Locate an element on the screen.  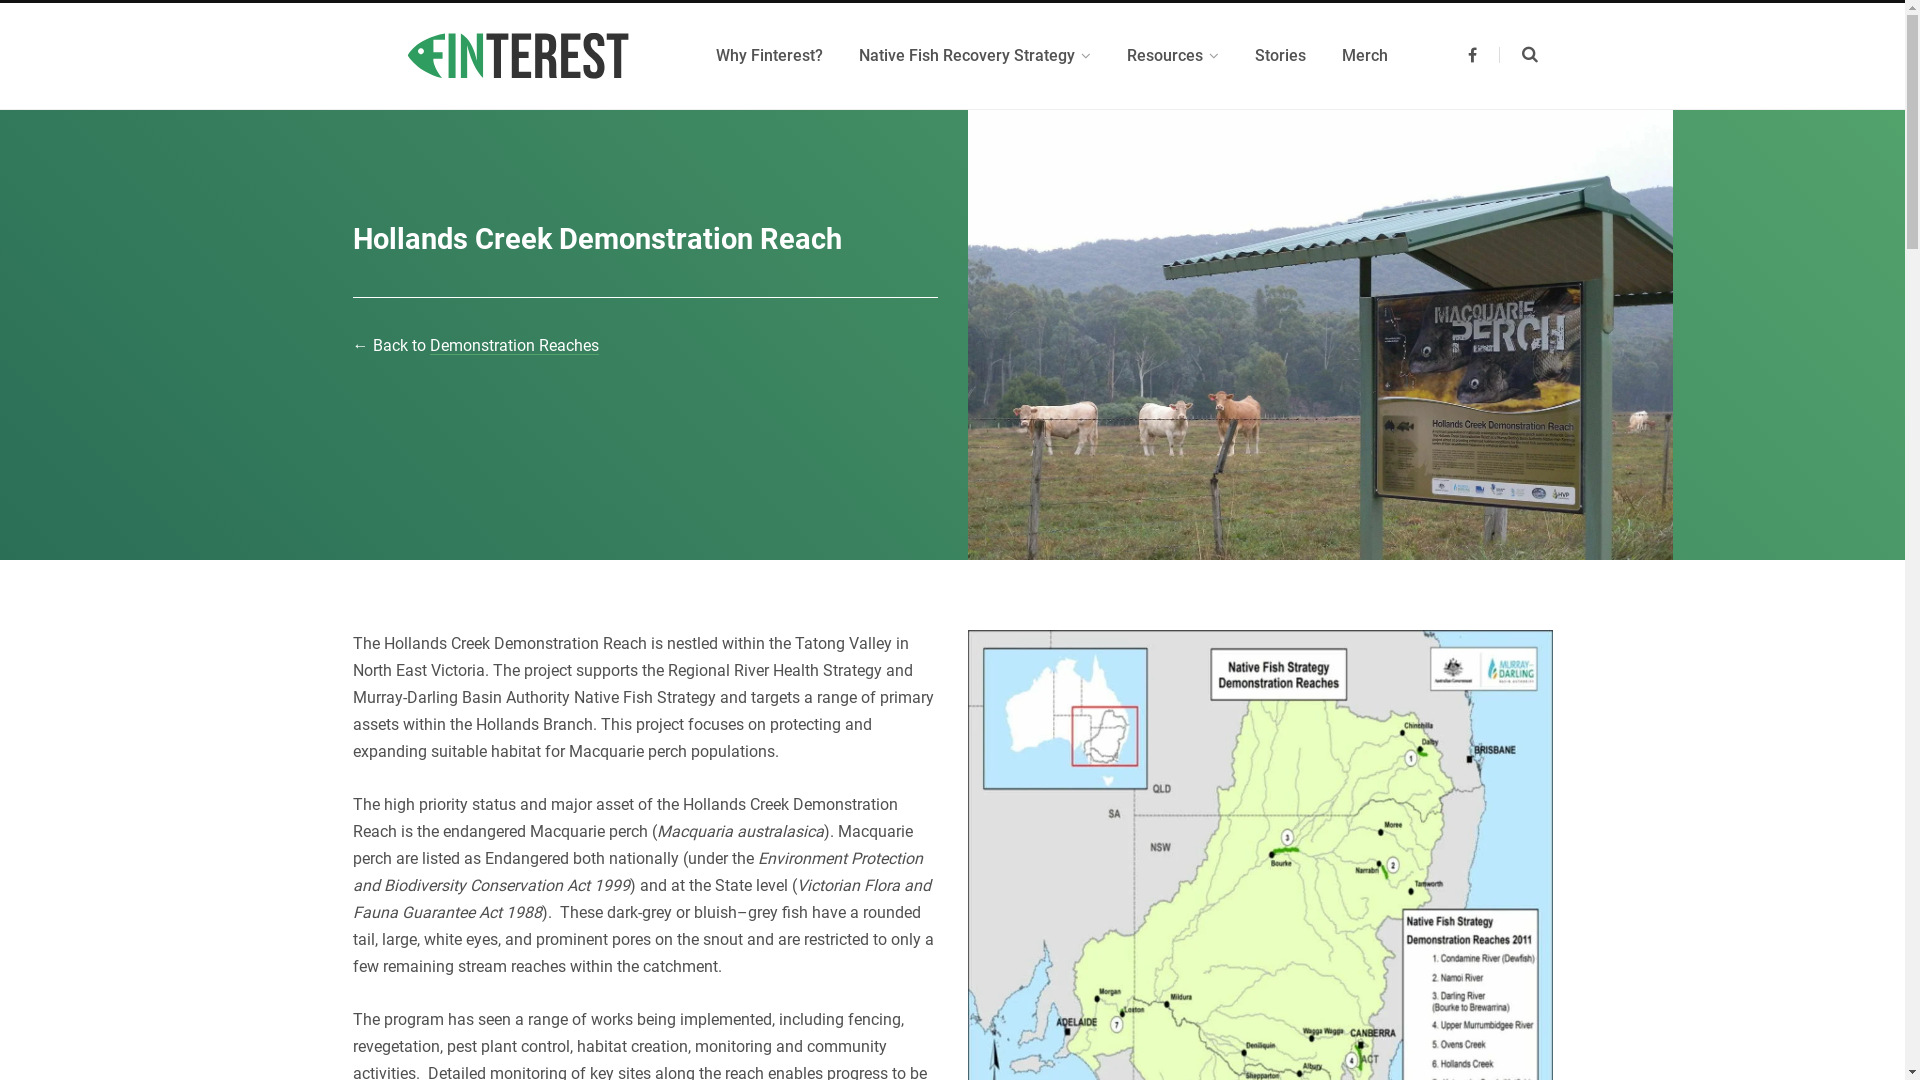
Merch is located at coordinates (1365, 56).